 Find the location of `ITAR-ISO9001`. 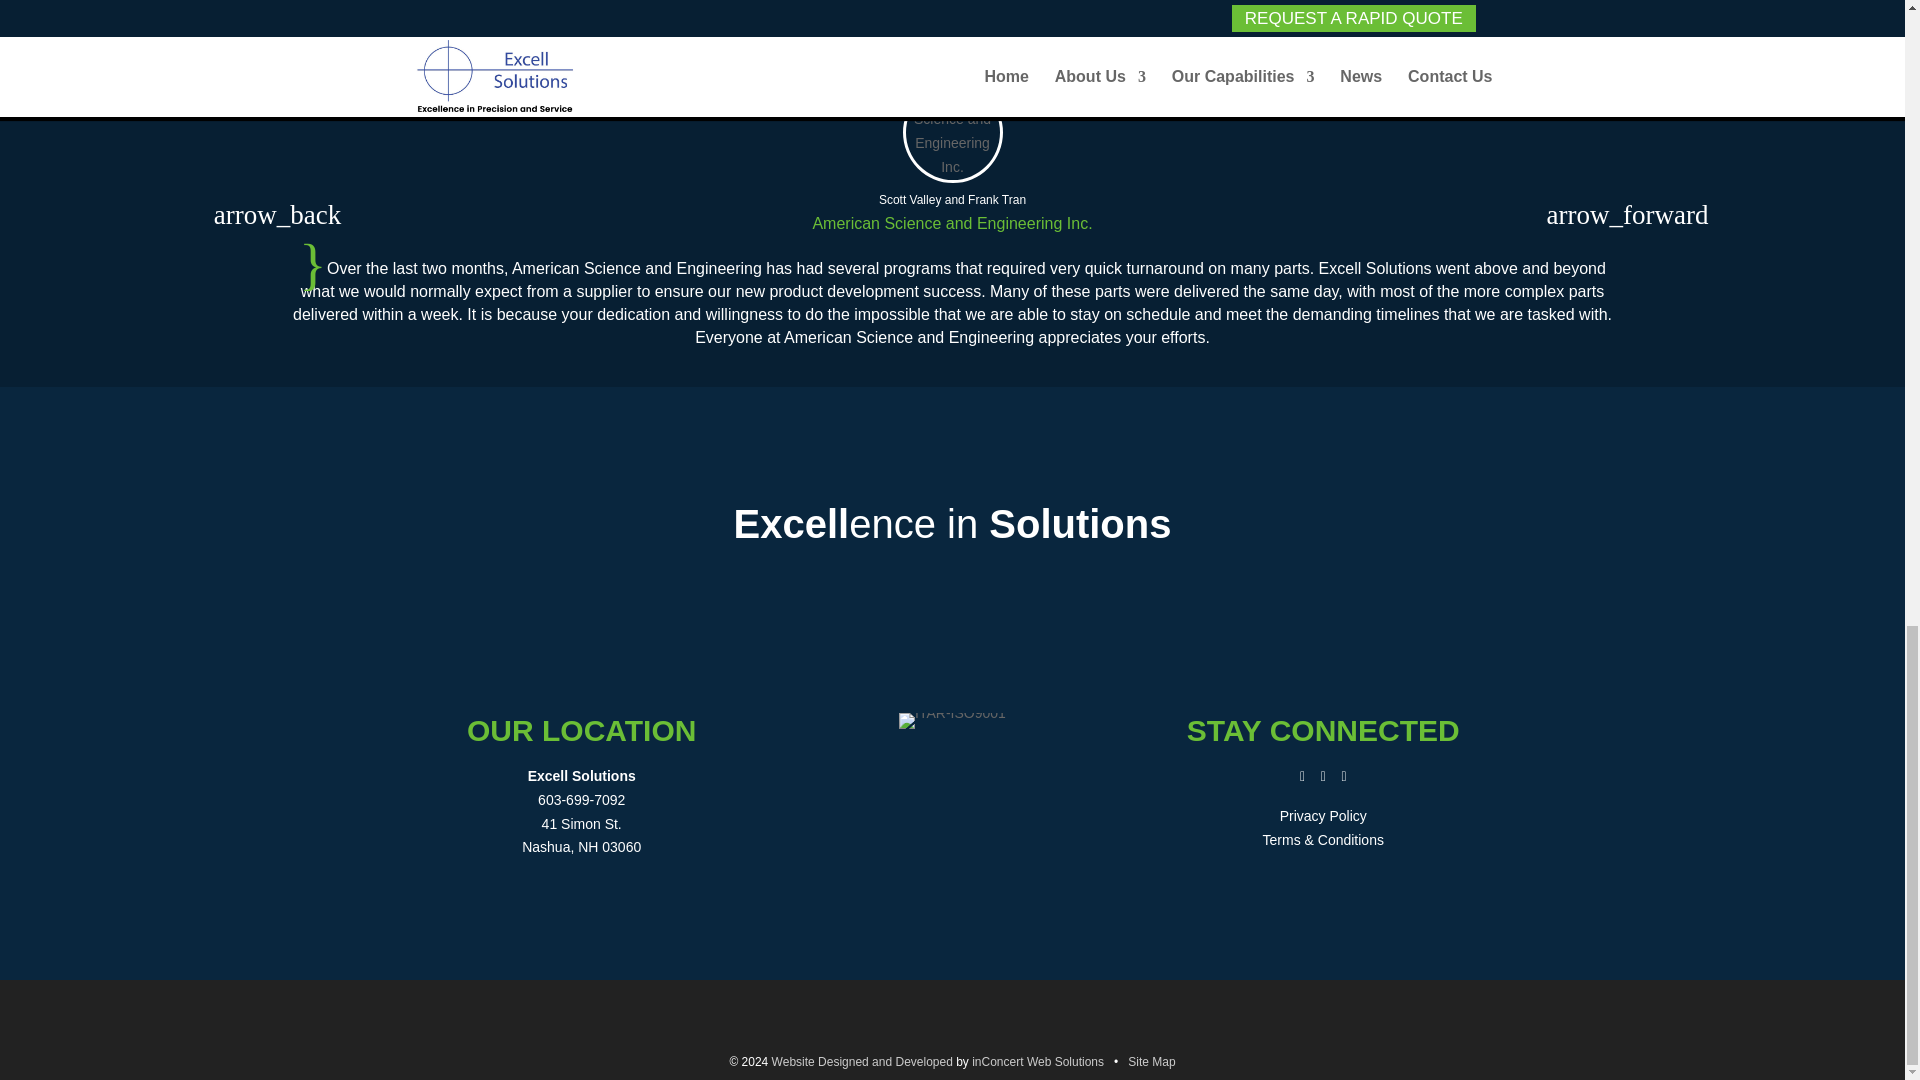

ITAR-ISO9001 is located at coordinates (952, 720).